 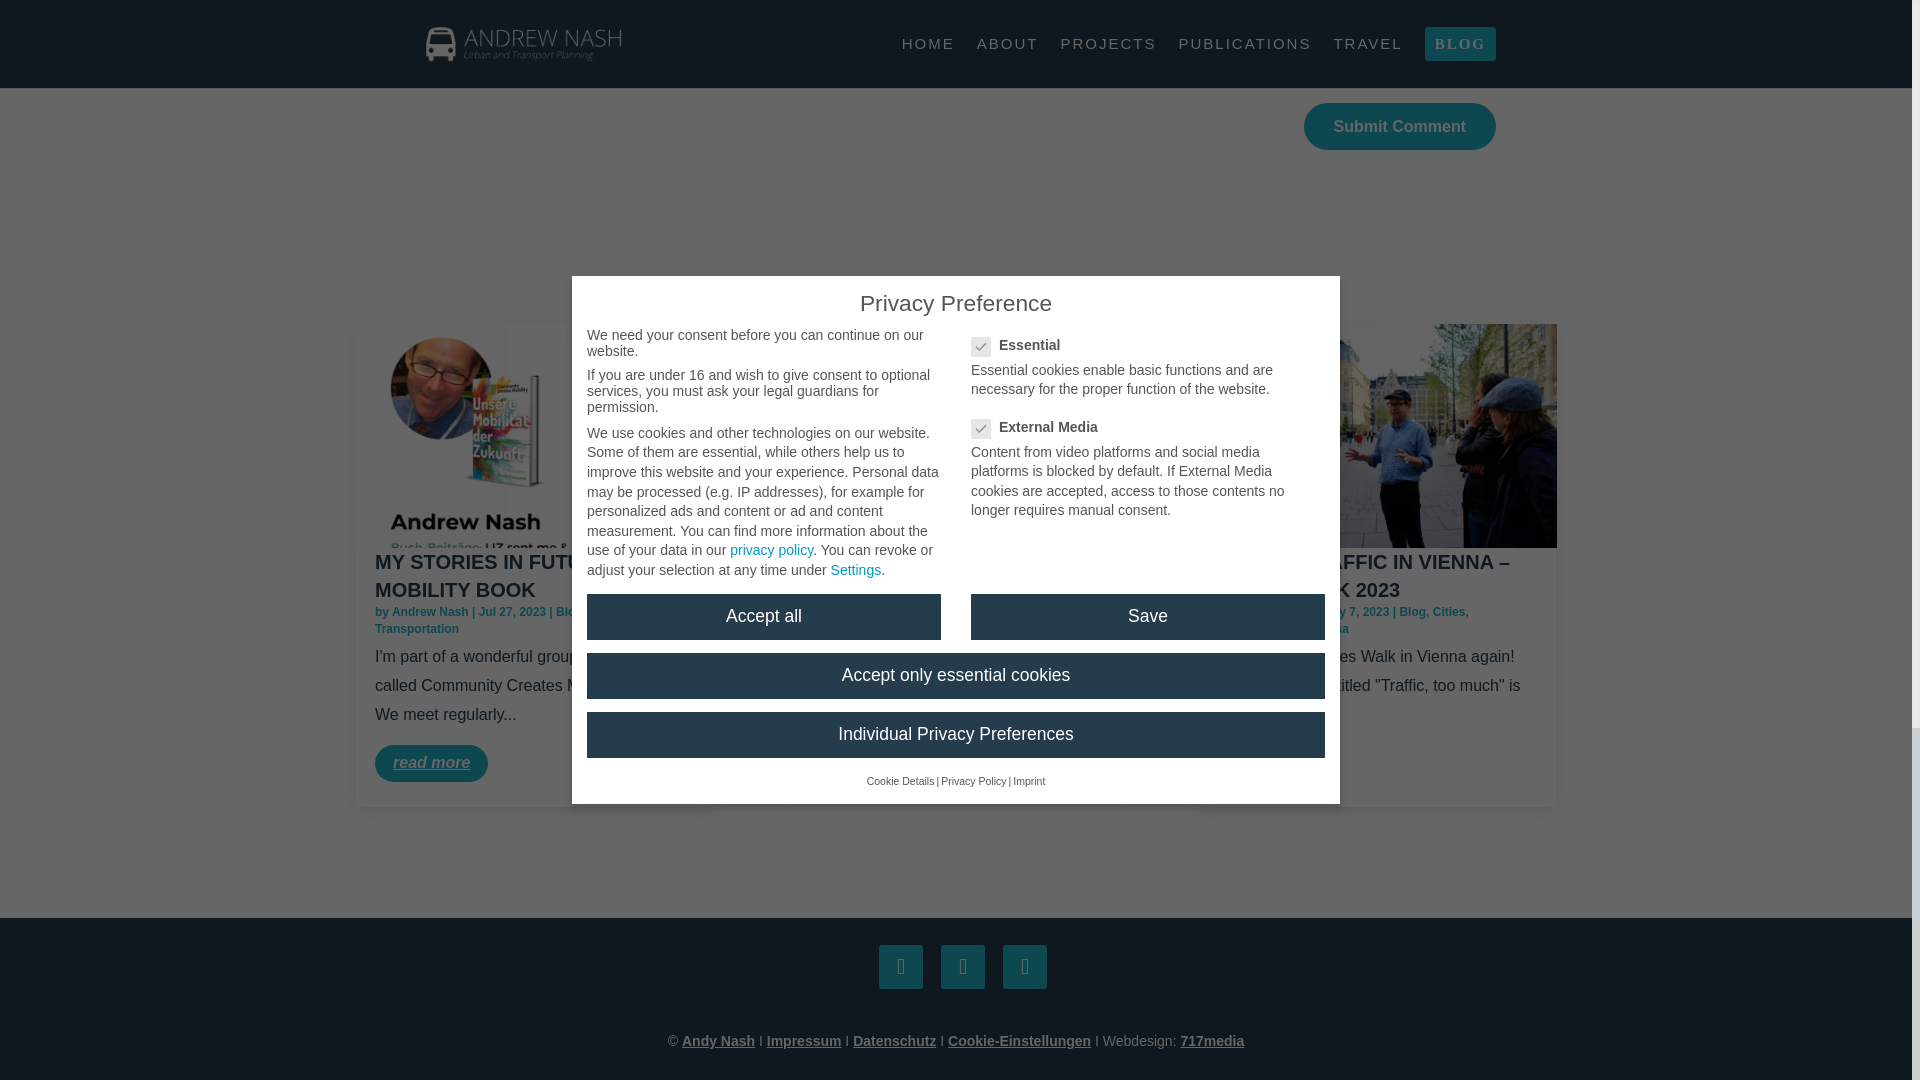 What do you see at coordinates (1412, 611) in the screenshot?
I see `Blog` at bounding box center [1412, 611].